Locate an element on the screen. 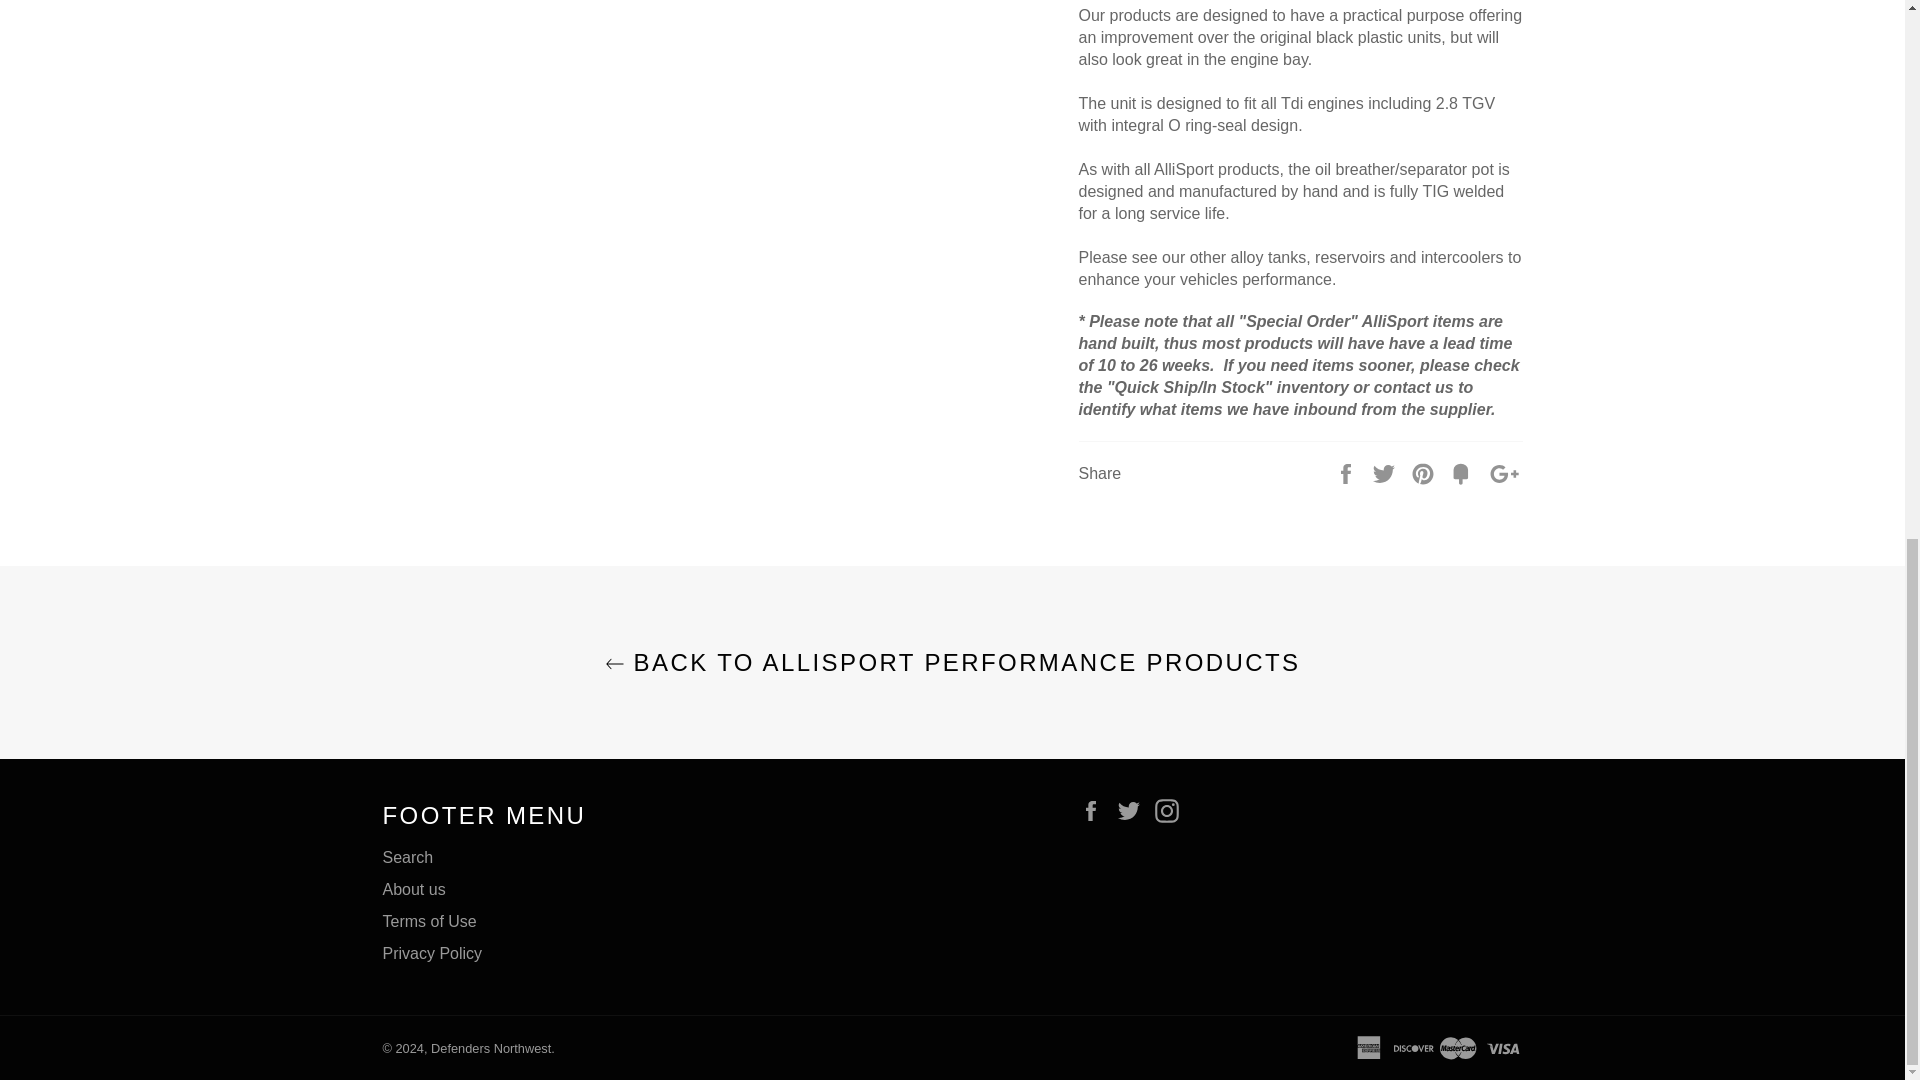 Image resolution: width=1920 pixels, height=1080 pixels. Add to Fancy is located at coordinates (1462, 472).